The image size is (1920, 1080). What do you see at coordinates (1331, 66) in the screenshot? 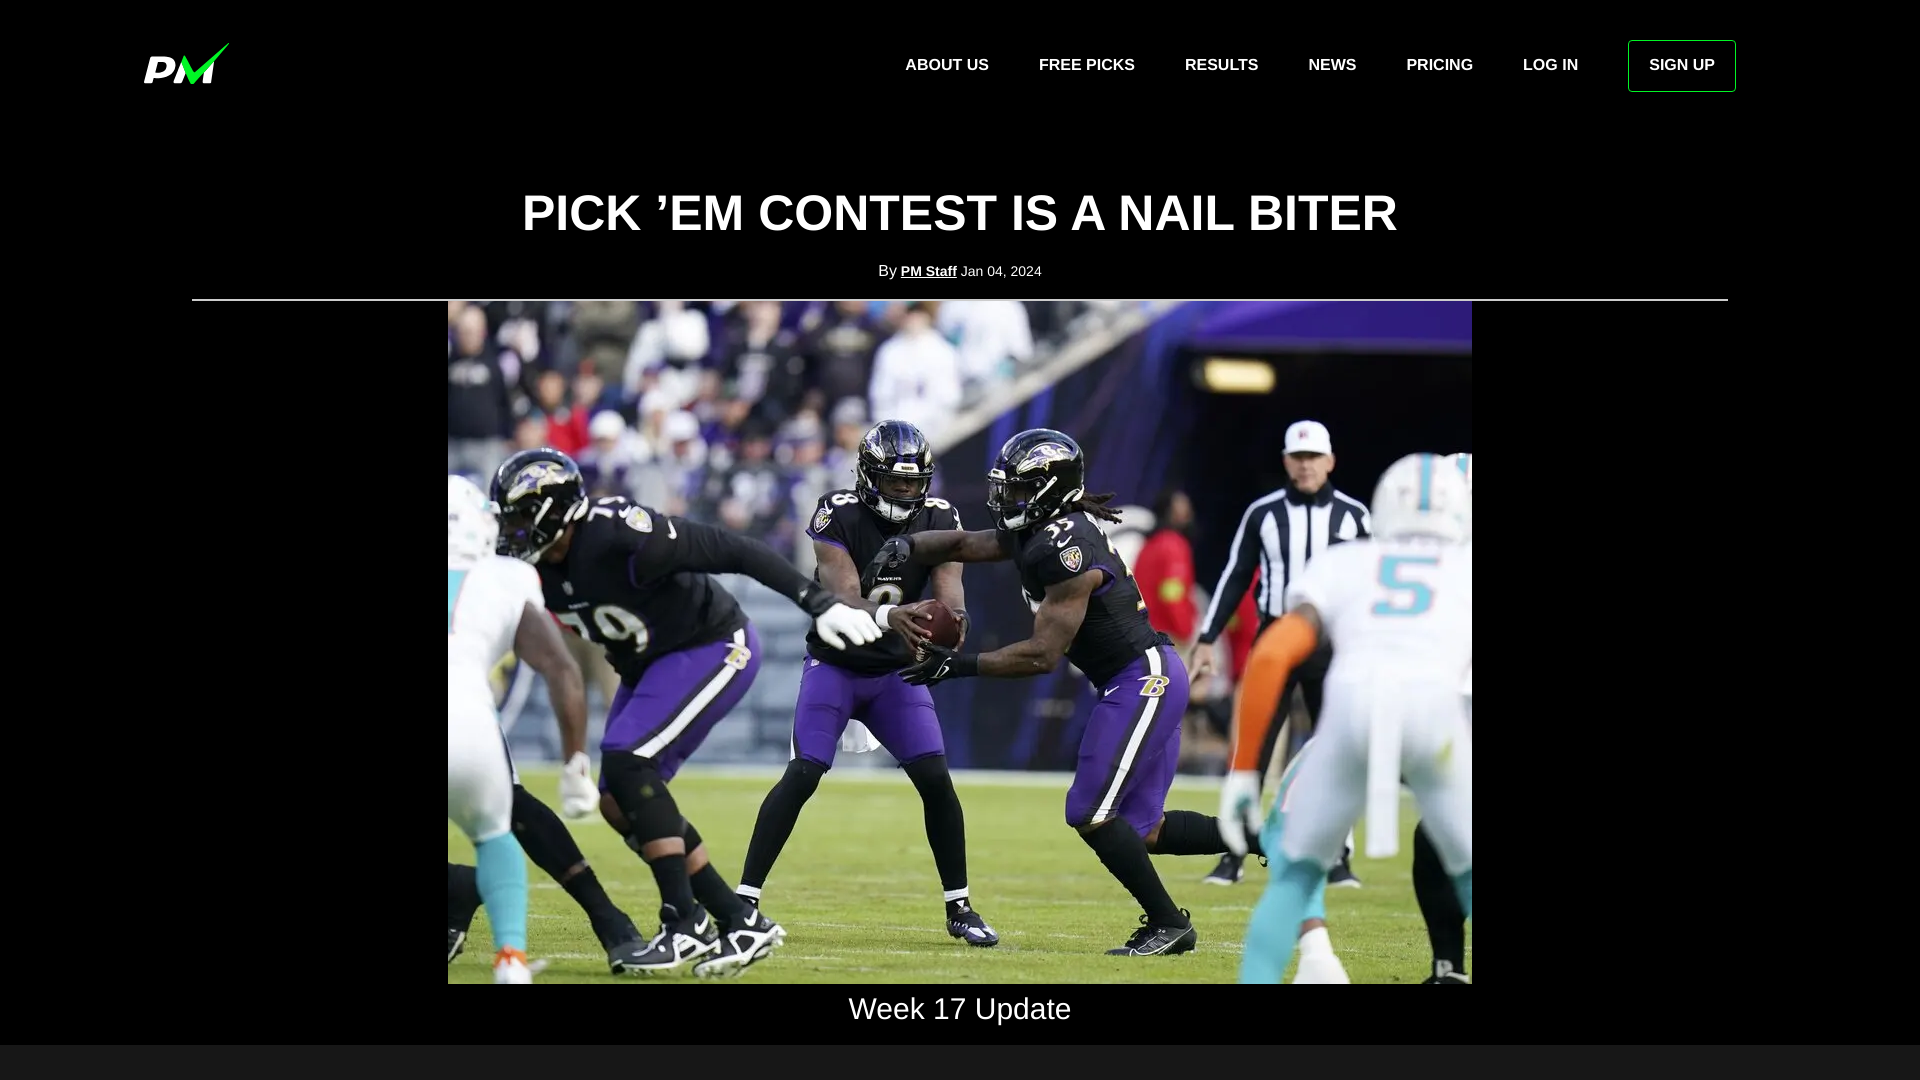
I see `NEWS` at bounding box center [1331, 66].